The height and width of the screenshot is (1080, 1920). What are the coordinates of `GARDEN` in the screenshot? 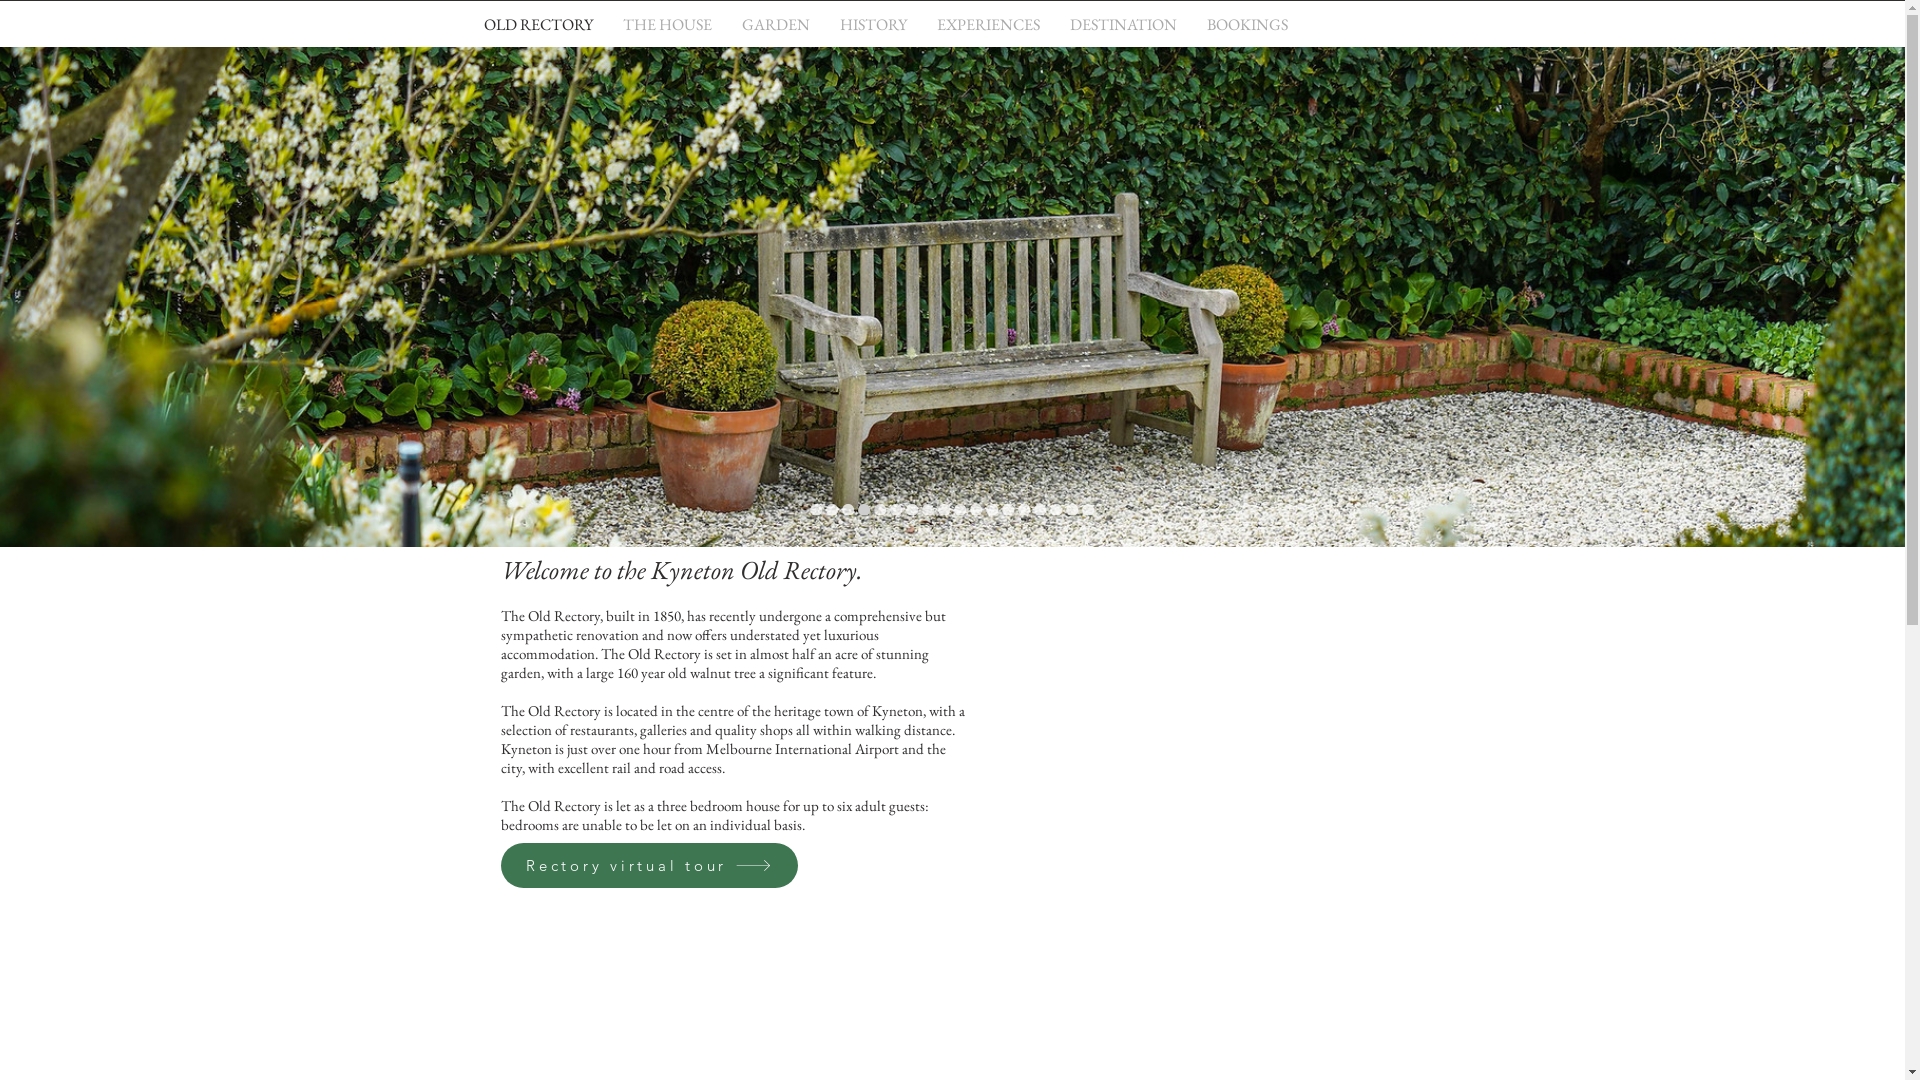 It's located at (775, 24).